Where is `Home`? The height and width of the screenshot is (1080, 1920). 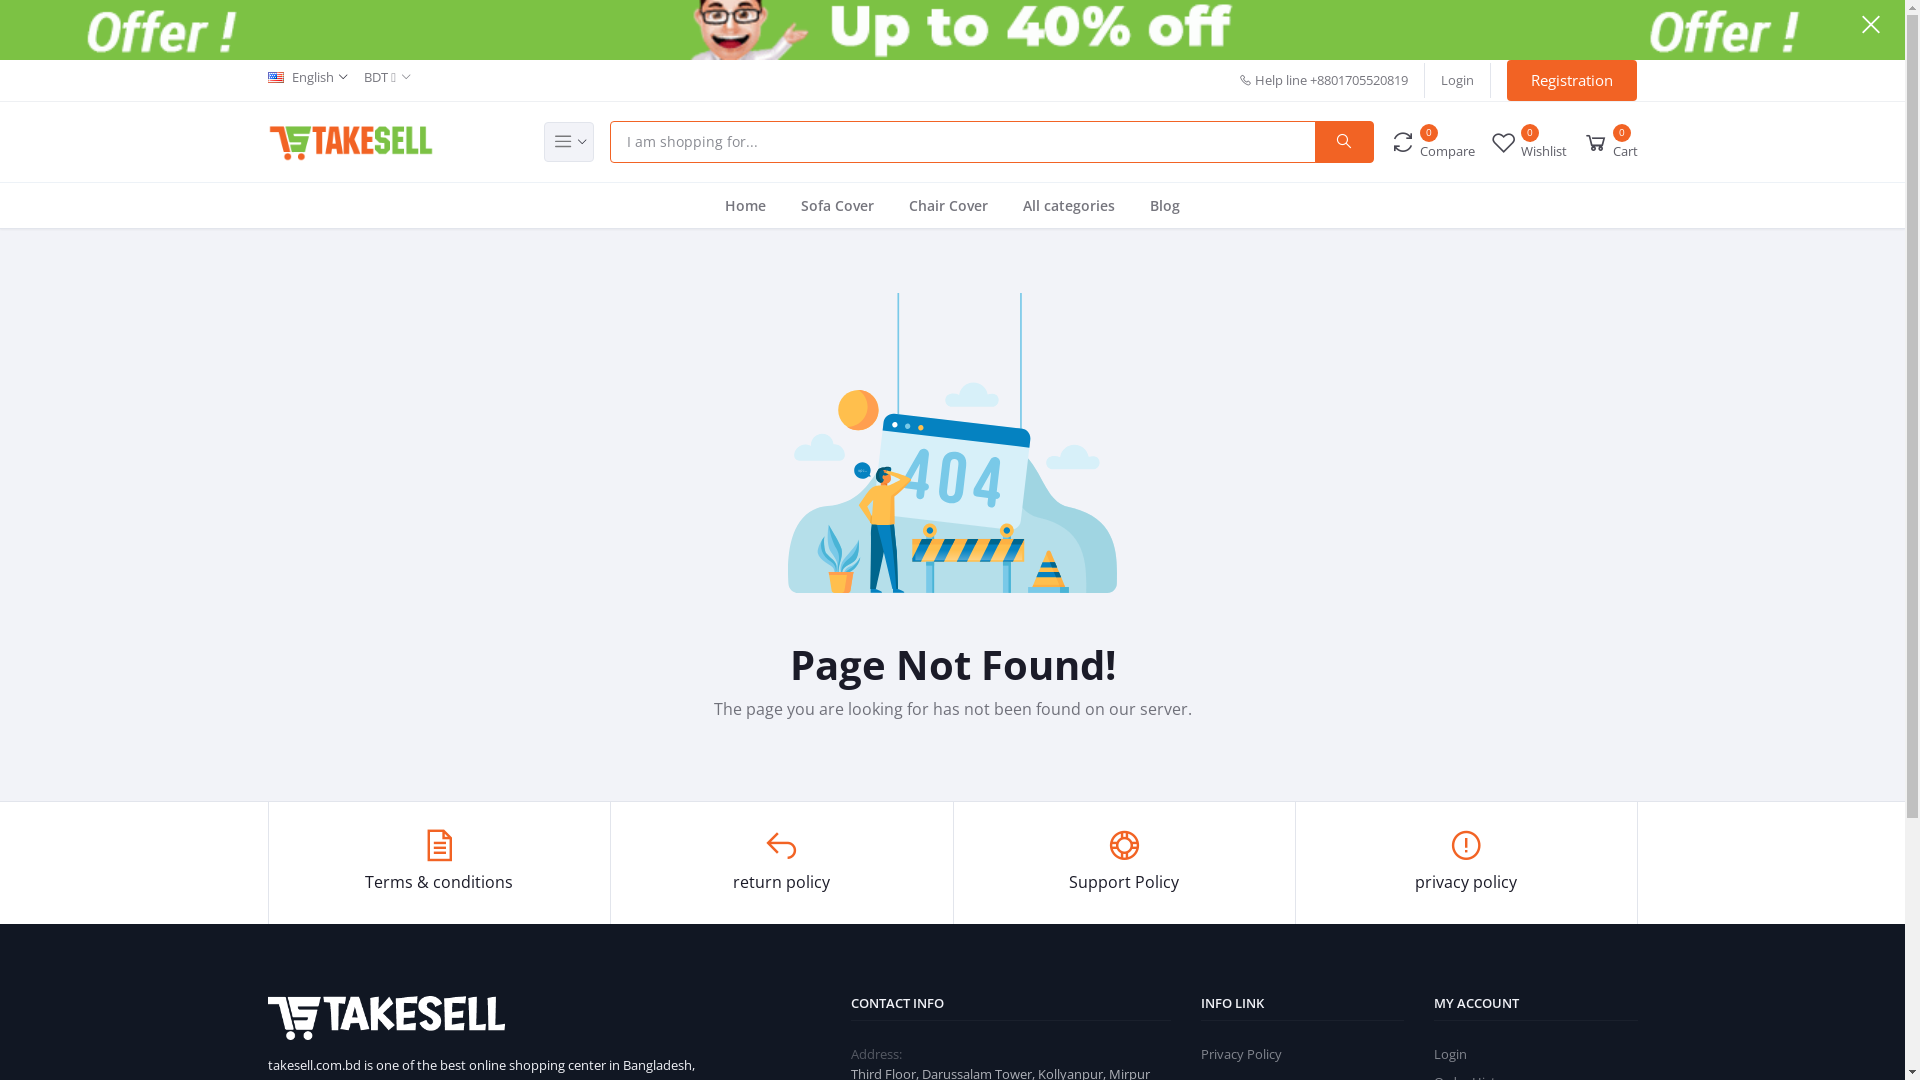
Home is located at coordinates (746, 205).